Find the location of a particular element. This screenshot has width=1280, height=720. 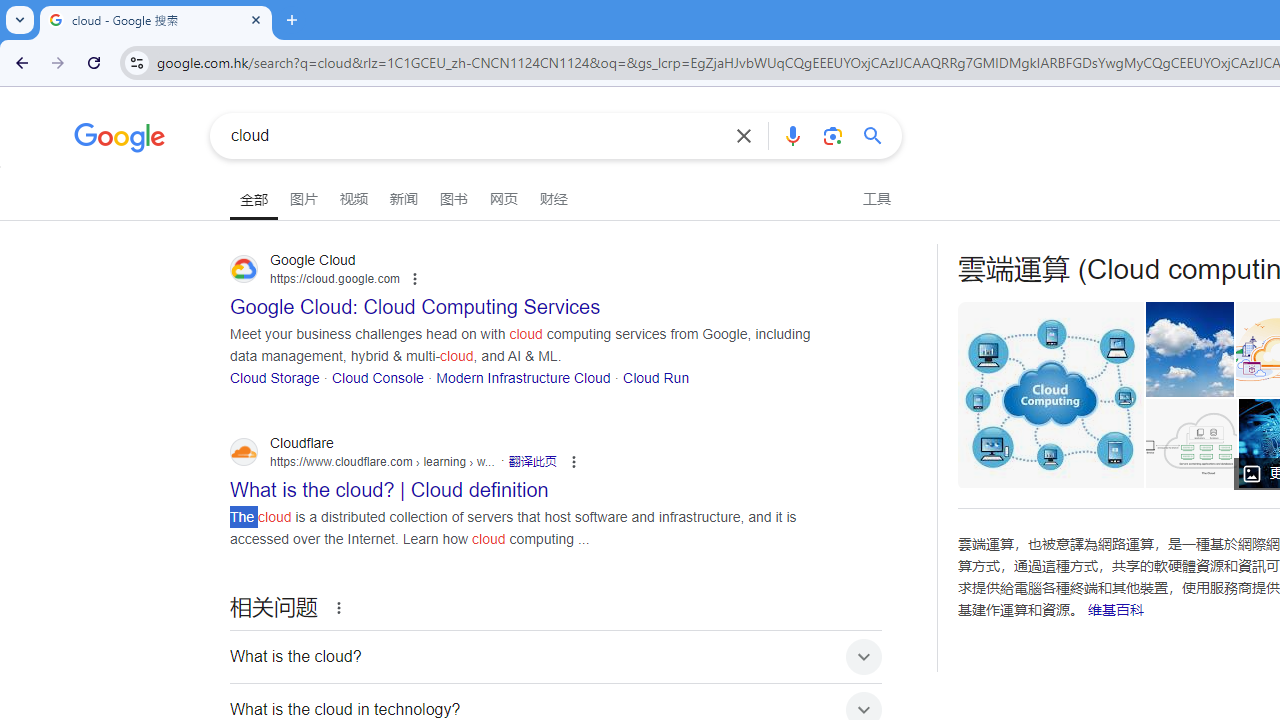

What is the cloud? | Cloud definition | Cloudflare is located at coordinates (1196, 443).